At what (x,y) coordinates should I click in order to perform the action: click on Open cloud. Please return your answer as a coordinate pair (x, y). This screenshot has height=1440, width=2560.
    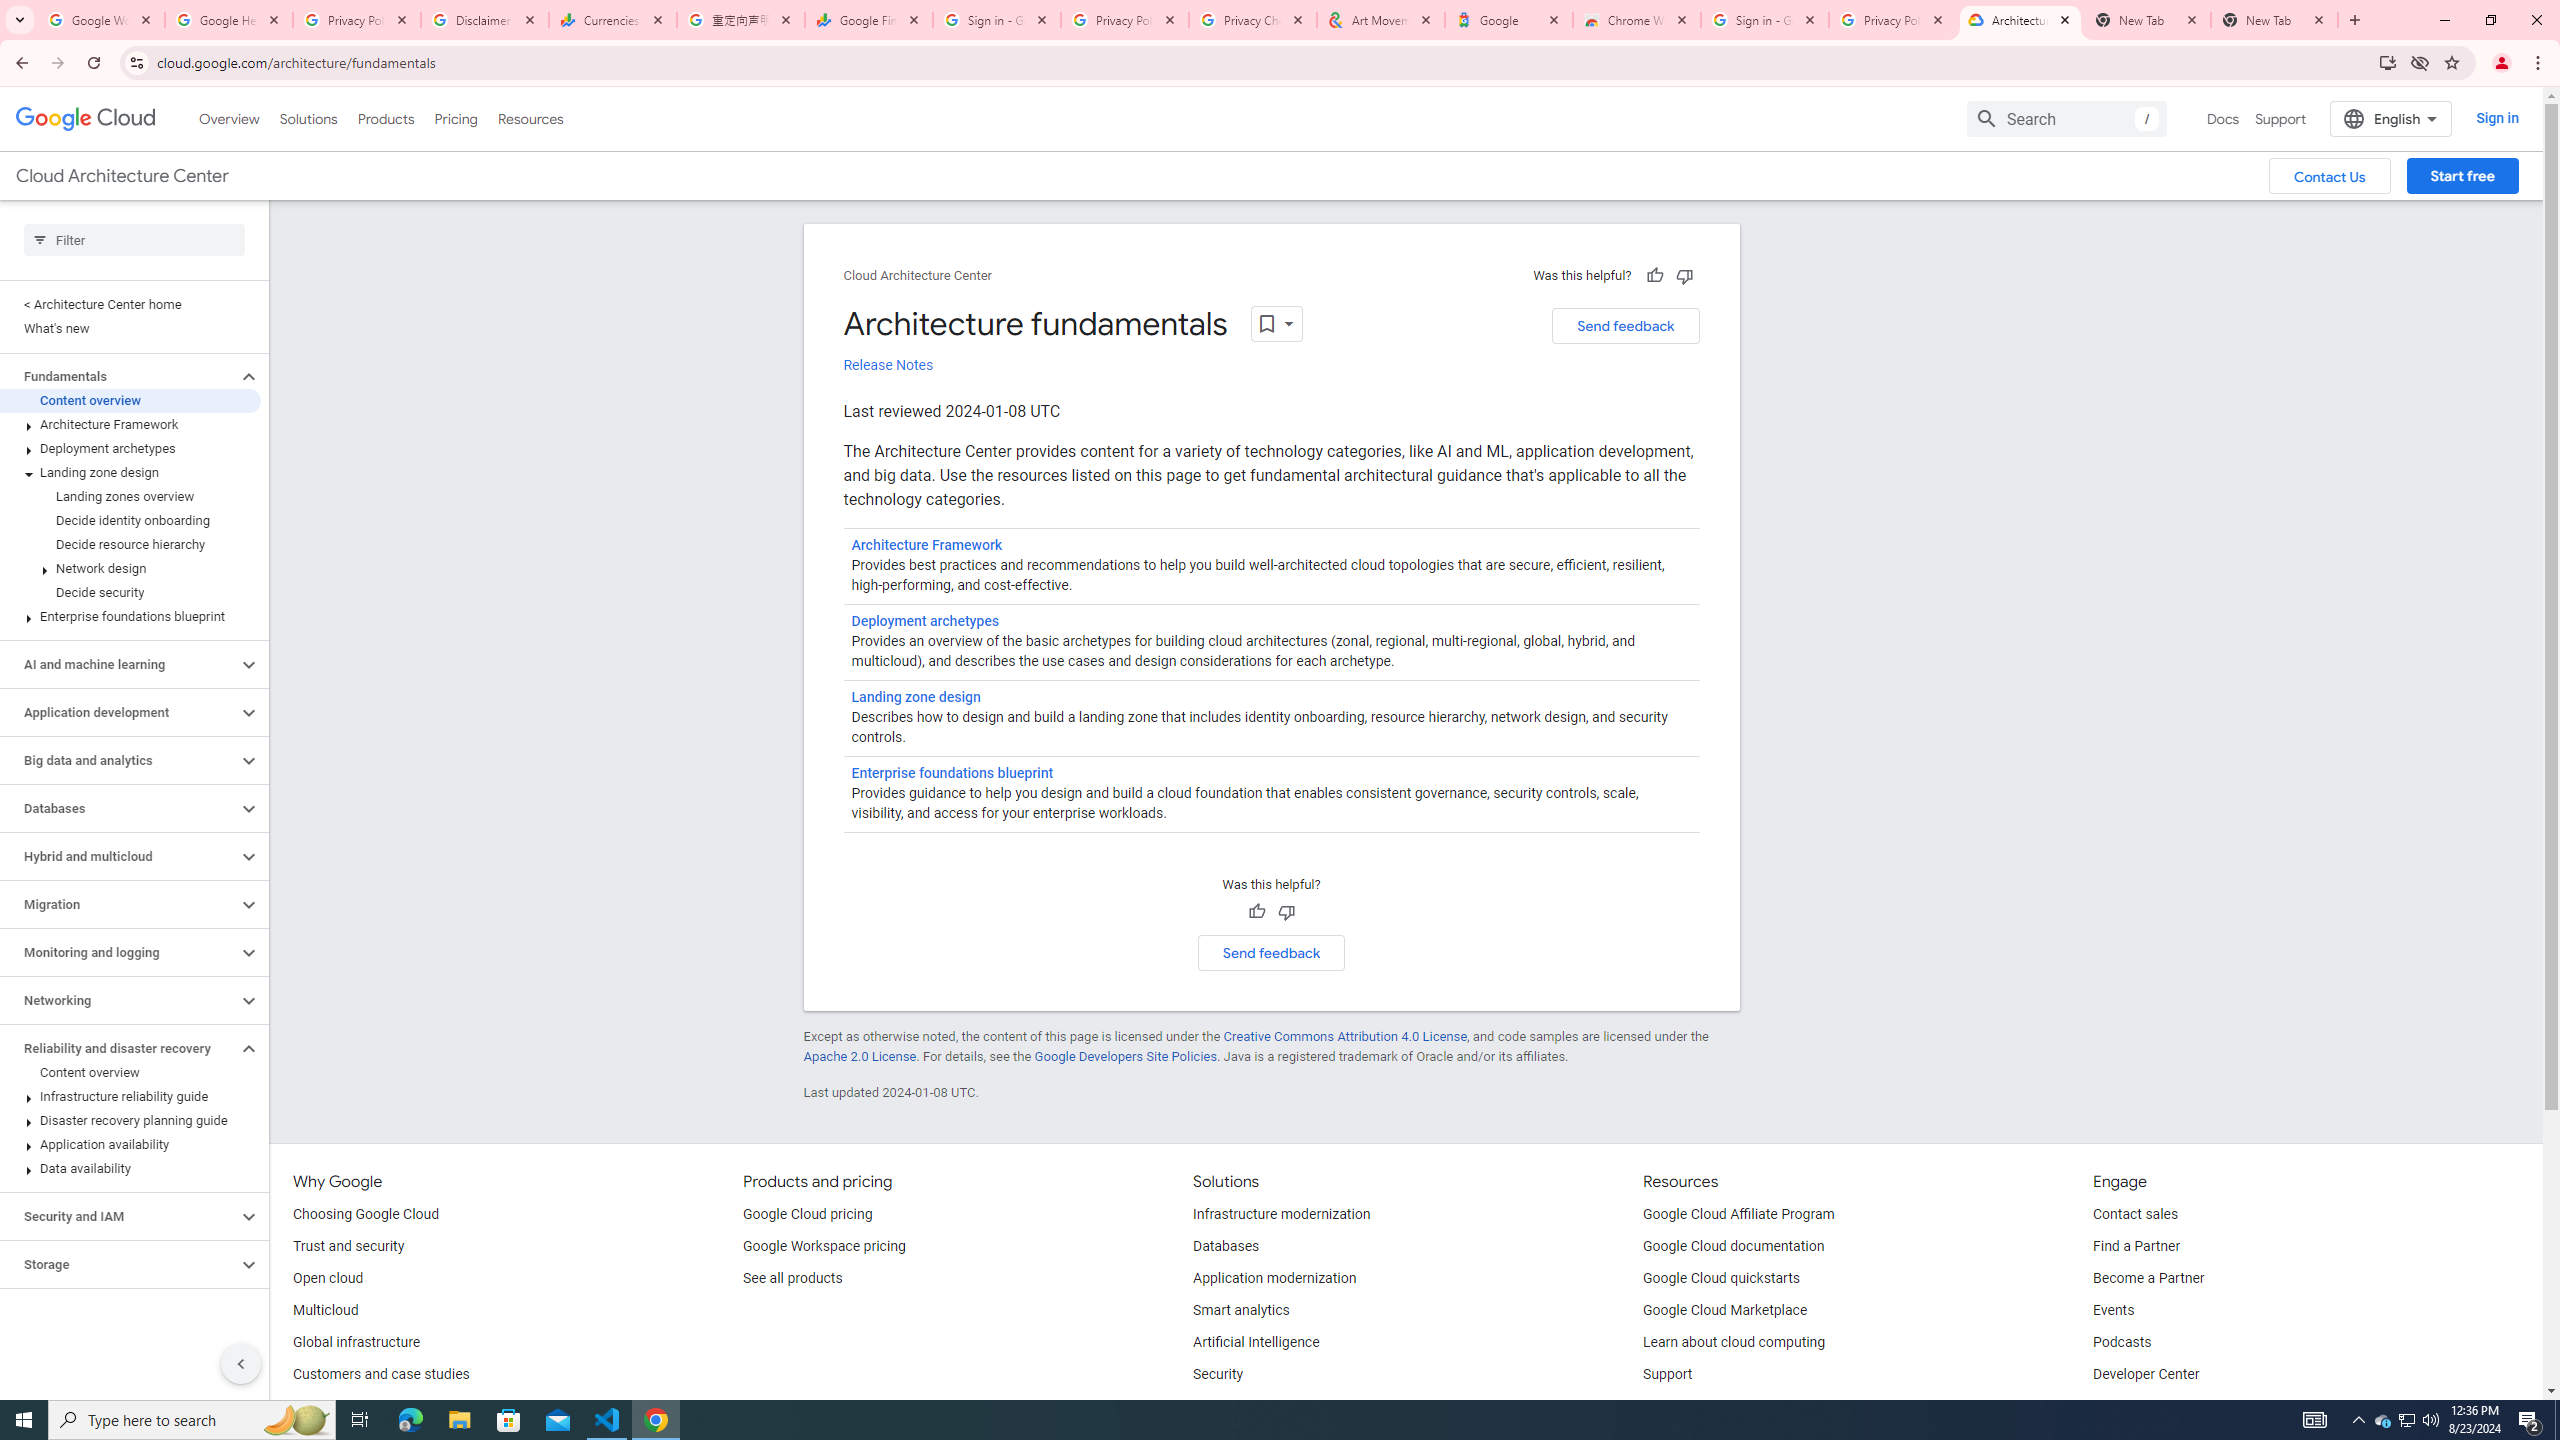
    Looking at the image, I should click on (327, 1278).